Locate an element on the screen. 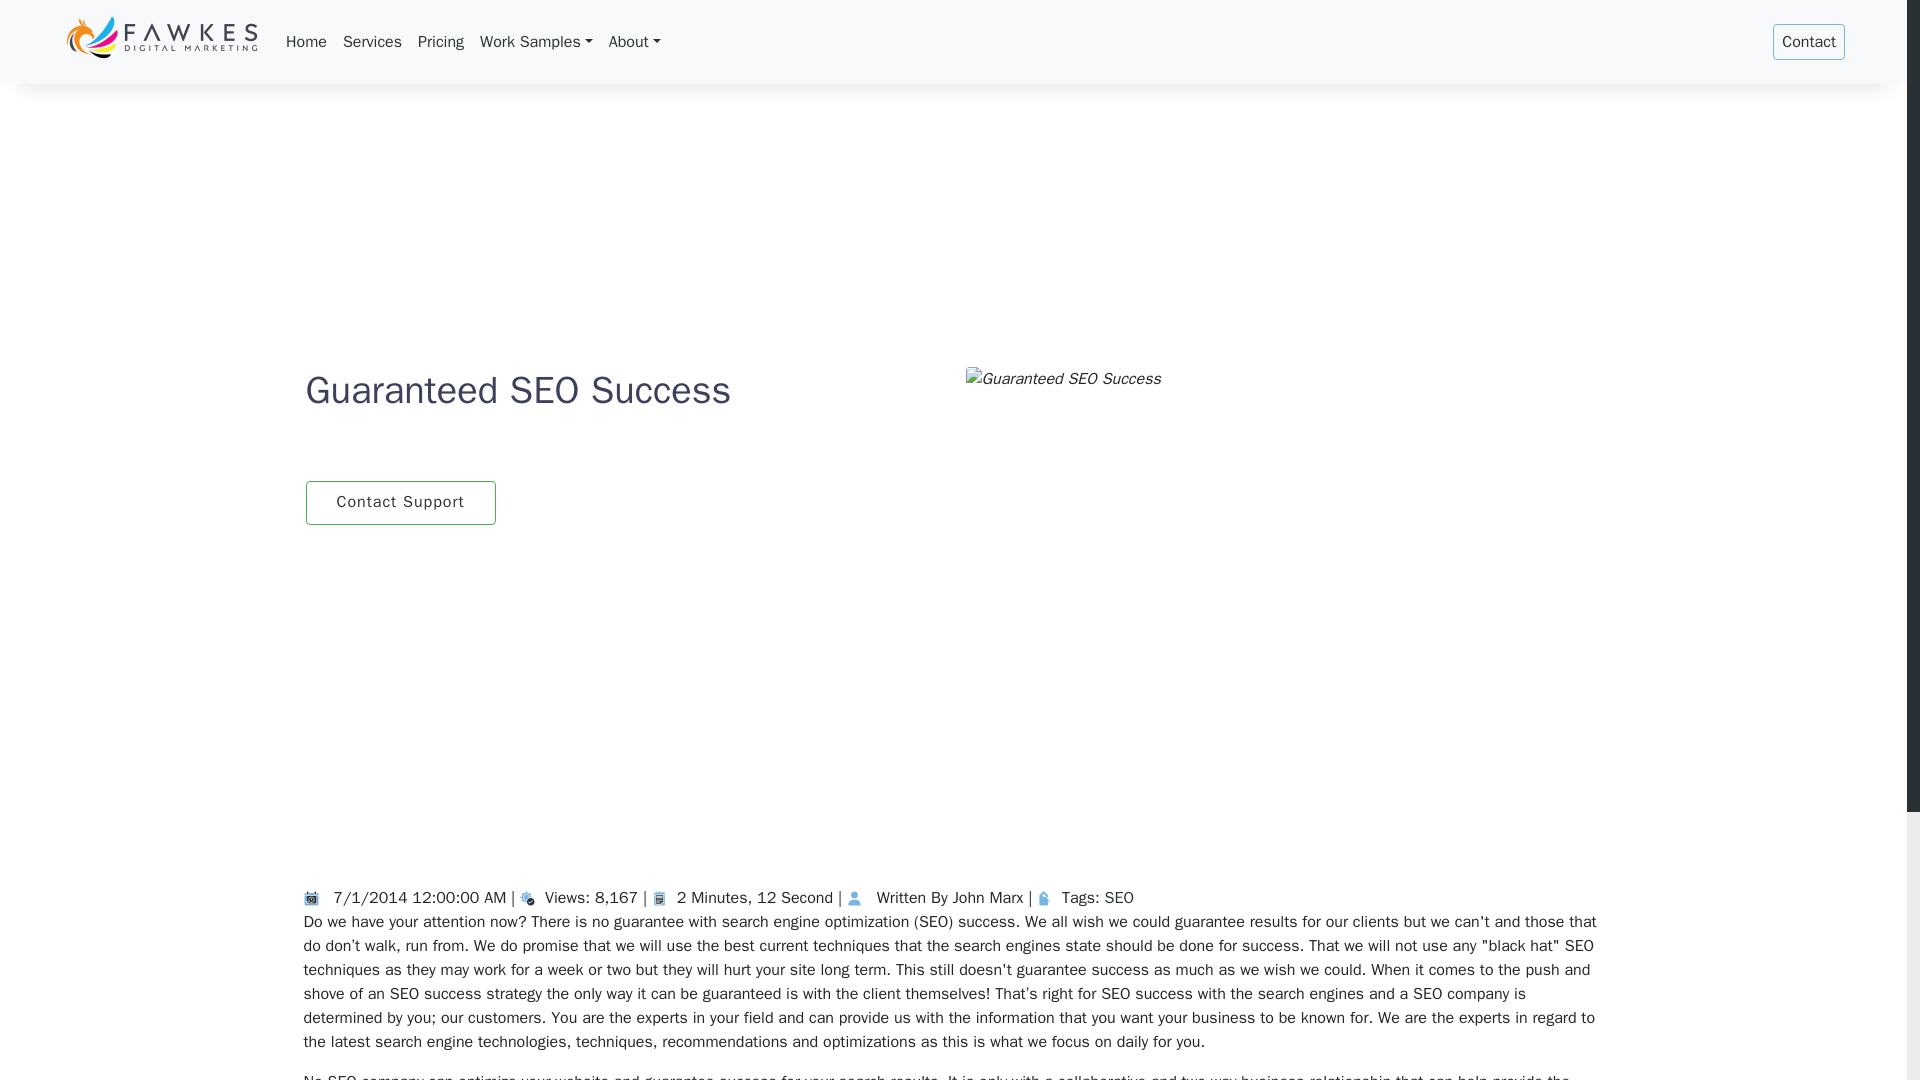 The height and width of the screenshot is (1080, 1920). Contact is located at coordinates (1808, 42).